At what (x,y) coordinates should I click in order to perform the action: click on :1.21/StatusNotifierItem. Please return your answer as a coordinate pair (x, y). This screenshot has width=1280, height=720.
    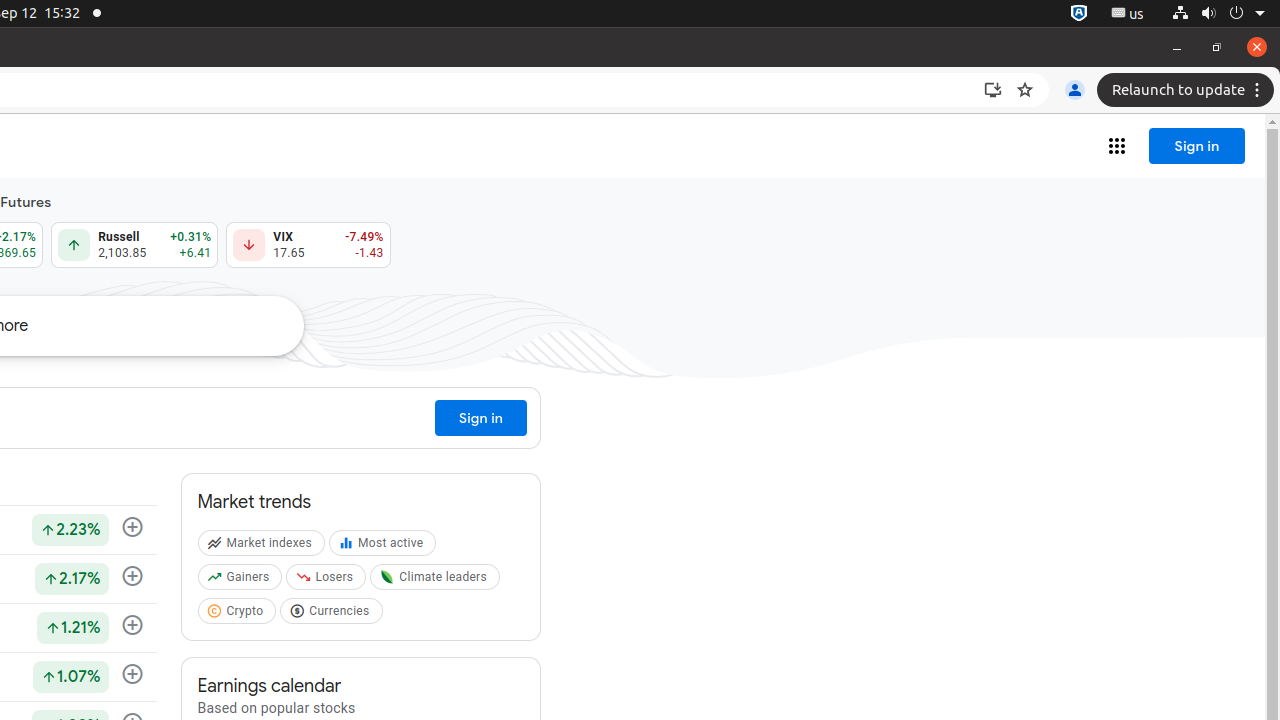
    Looking at the image, I should click on (1128, 14).